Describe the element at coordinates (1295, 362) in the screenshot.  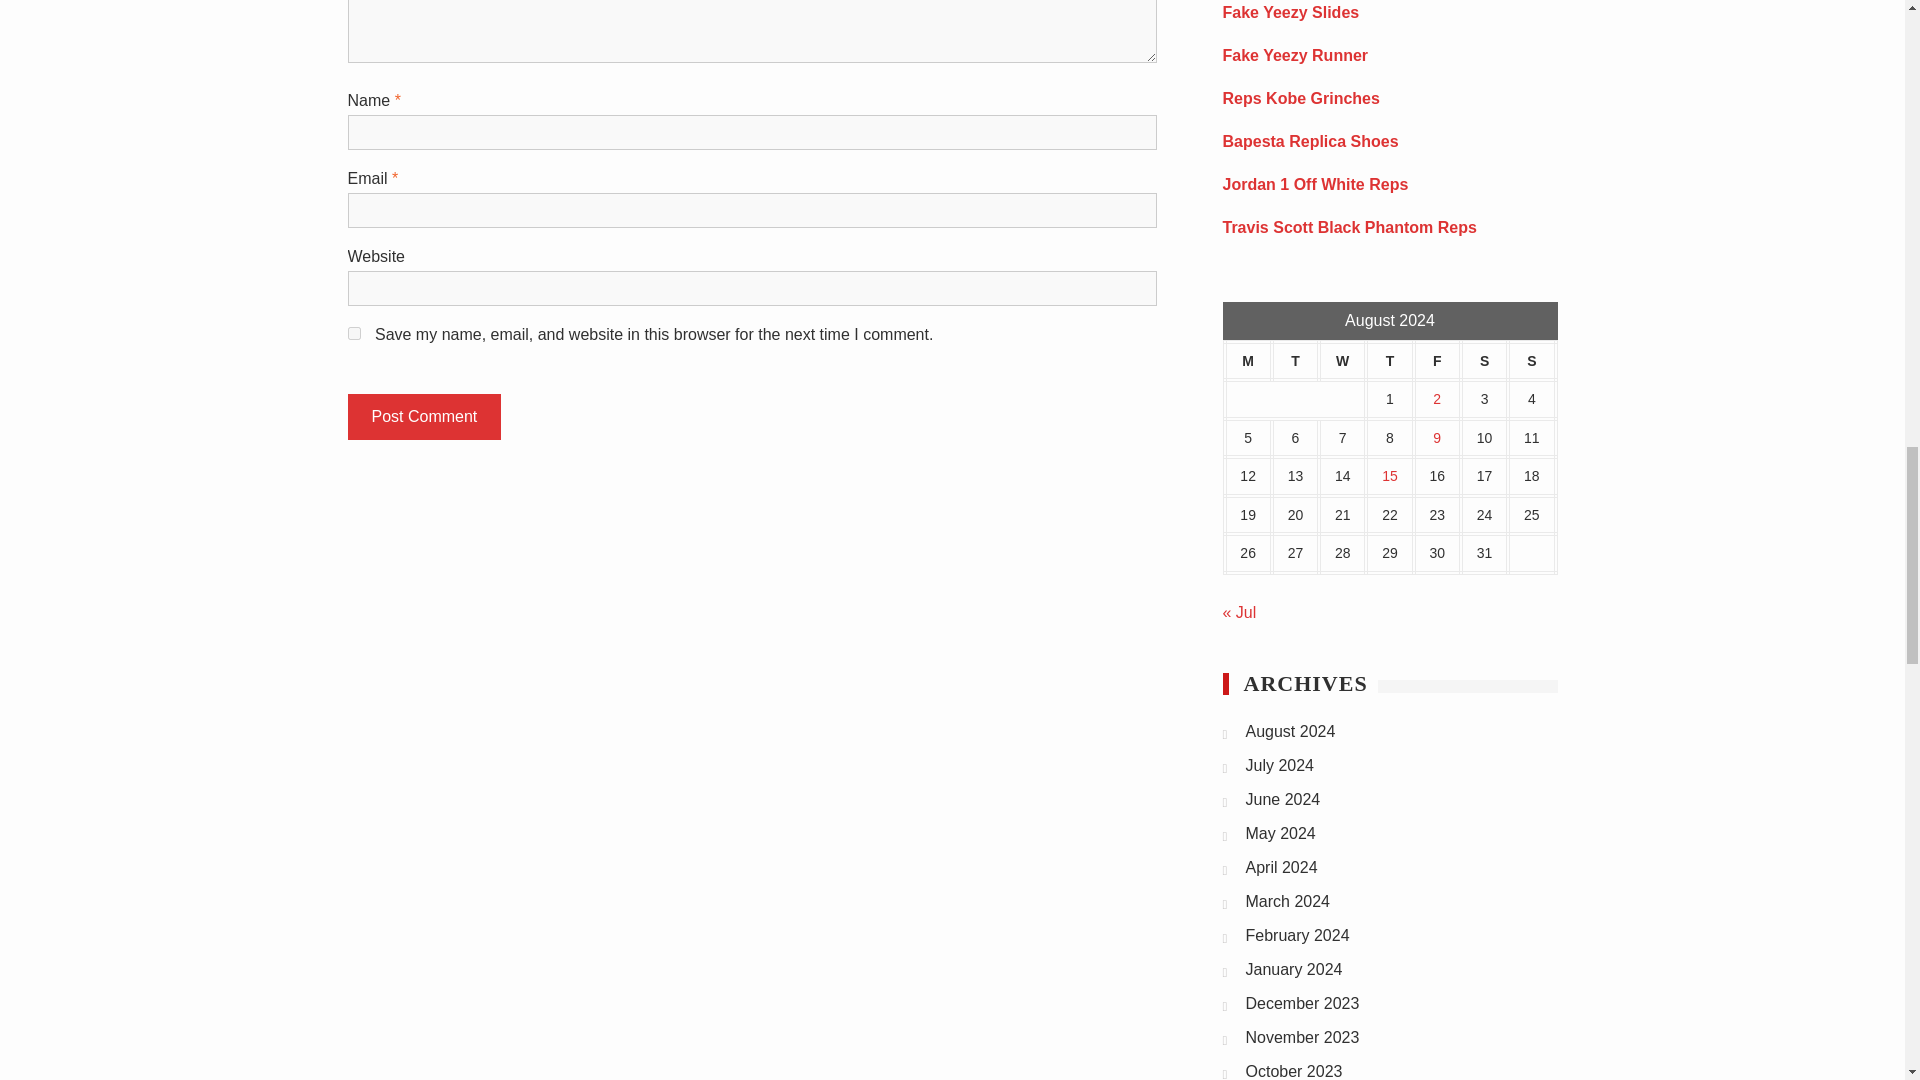
I see `Tuesday` at that location.